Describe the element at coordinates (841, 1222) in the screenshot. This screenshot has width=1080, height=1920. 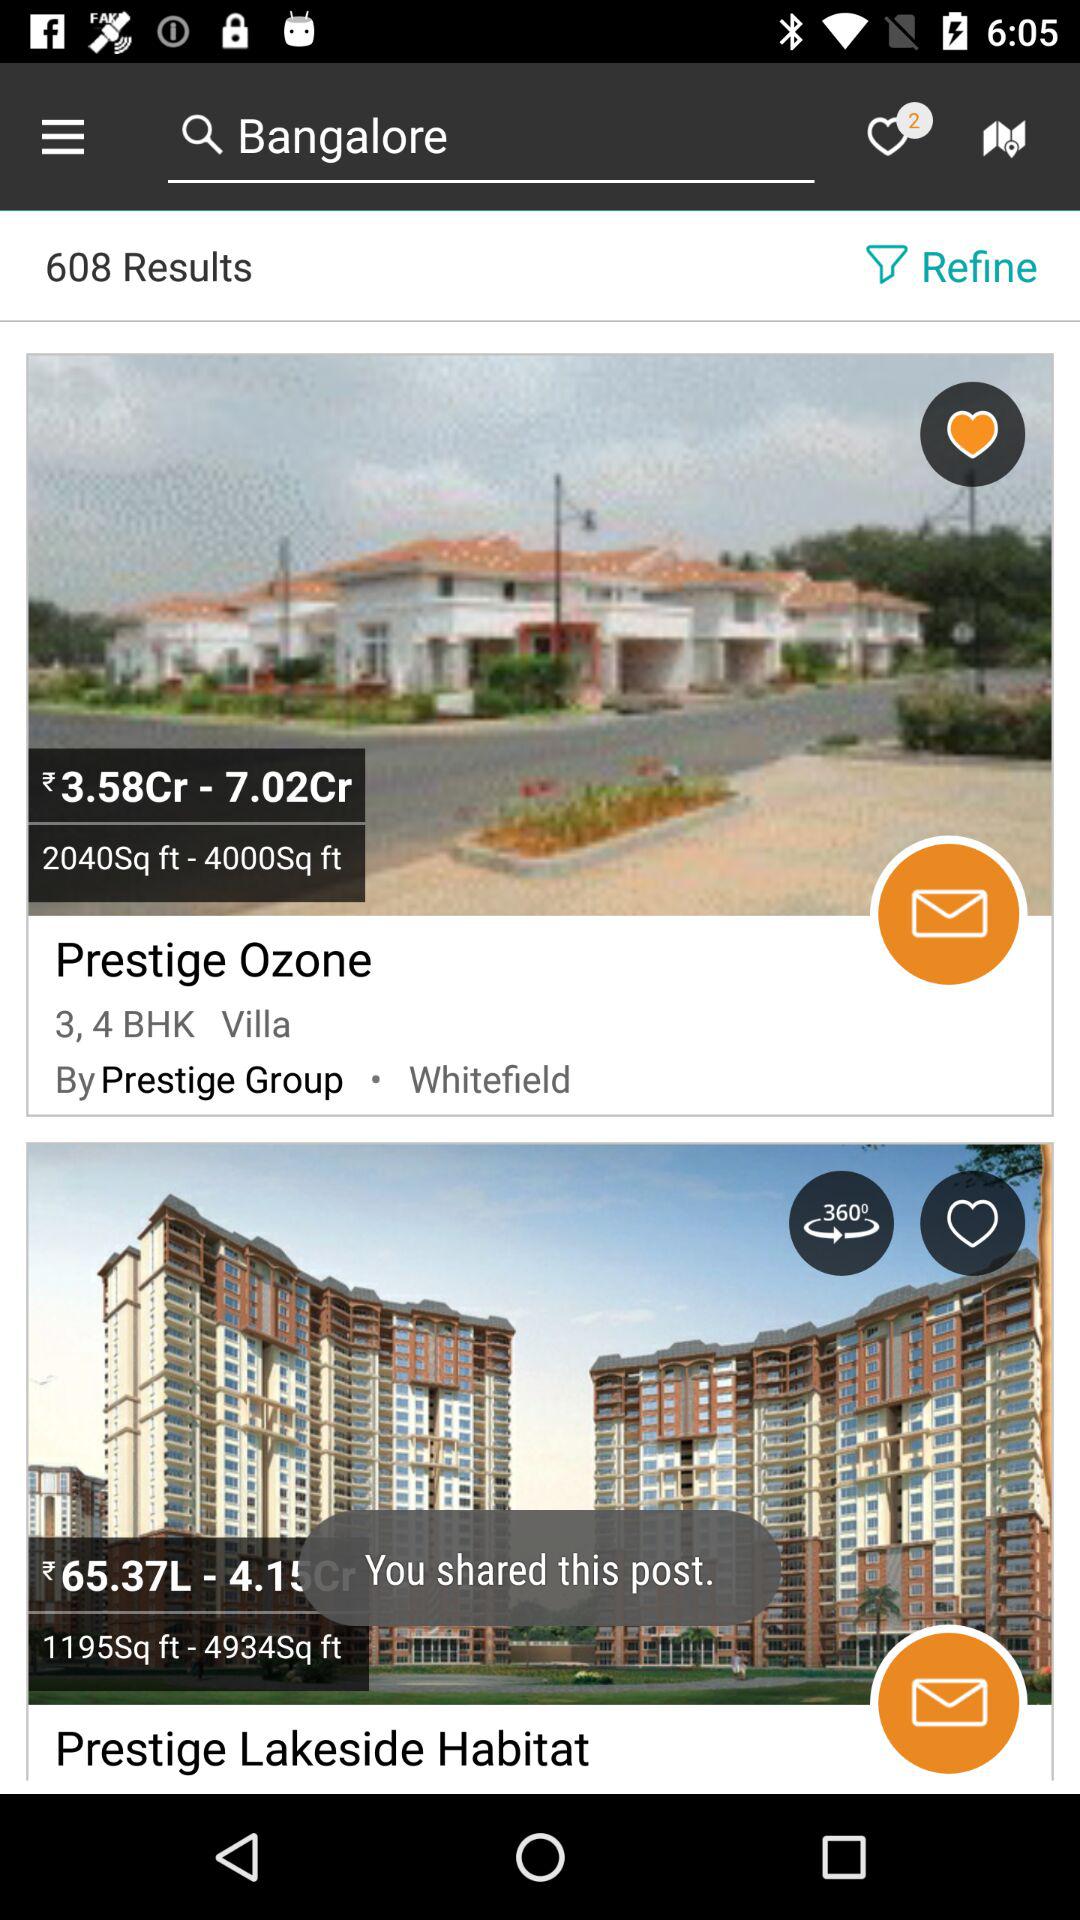
I see `360 view` at that location.